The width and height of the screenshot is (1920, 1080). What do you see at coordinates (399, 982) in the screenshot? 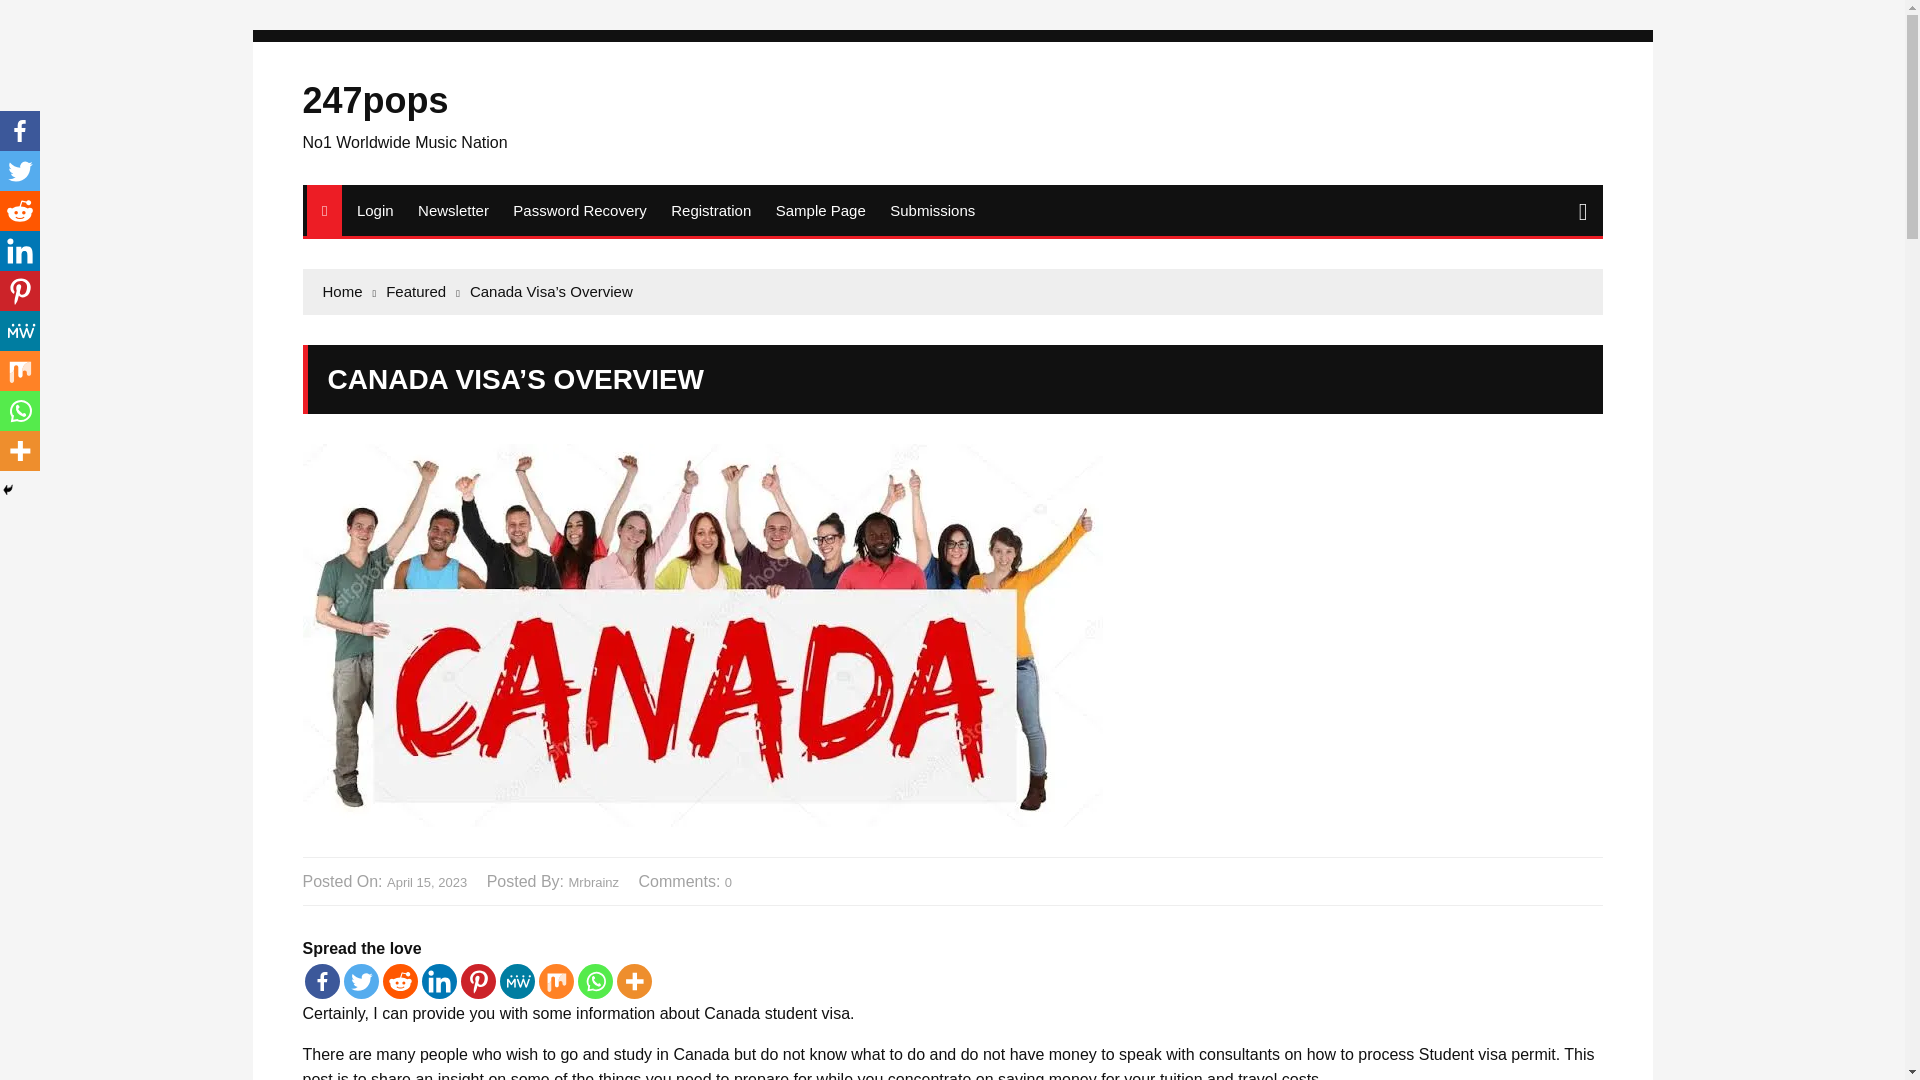
I see `Reddit` at bounding box center [399, 982].